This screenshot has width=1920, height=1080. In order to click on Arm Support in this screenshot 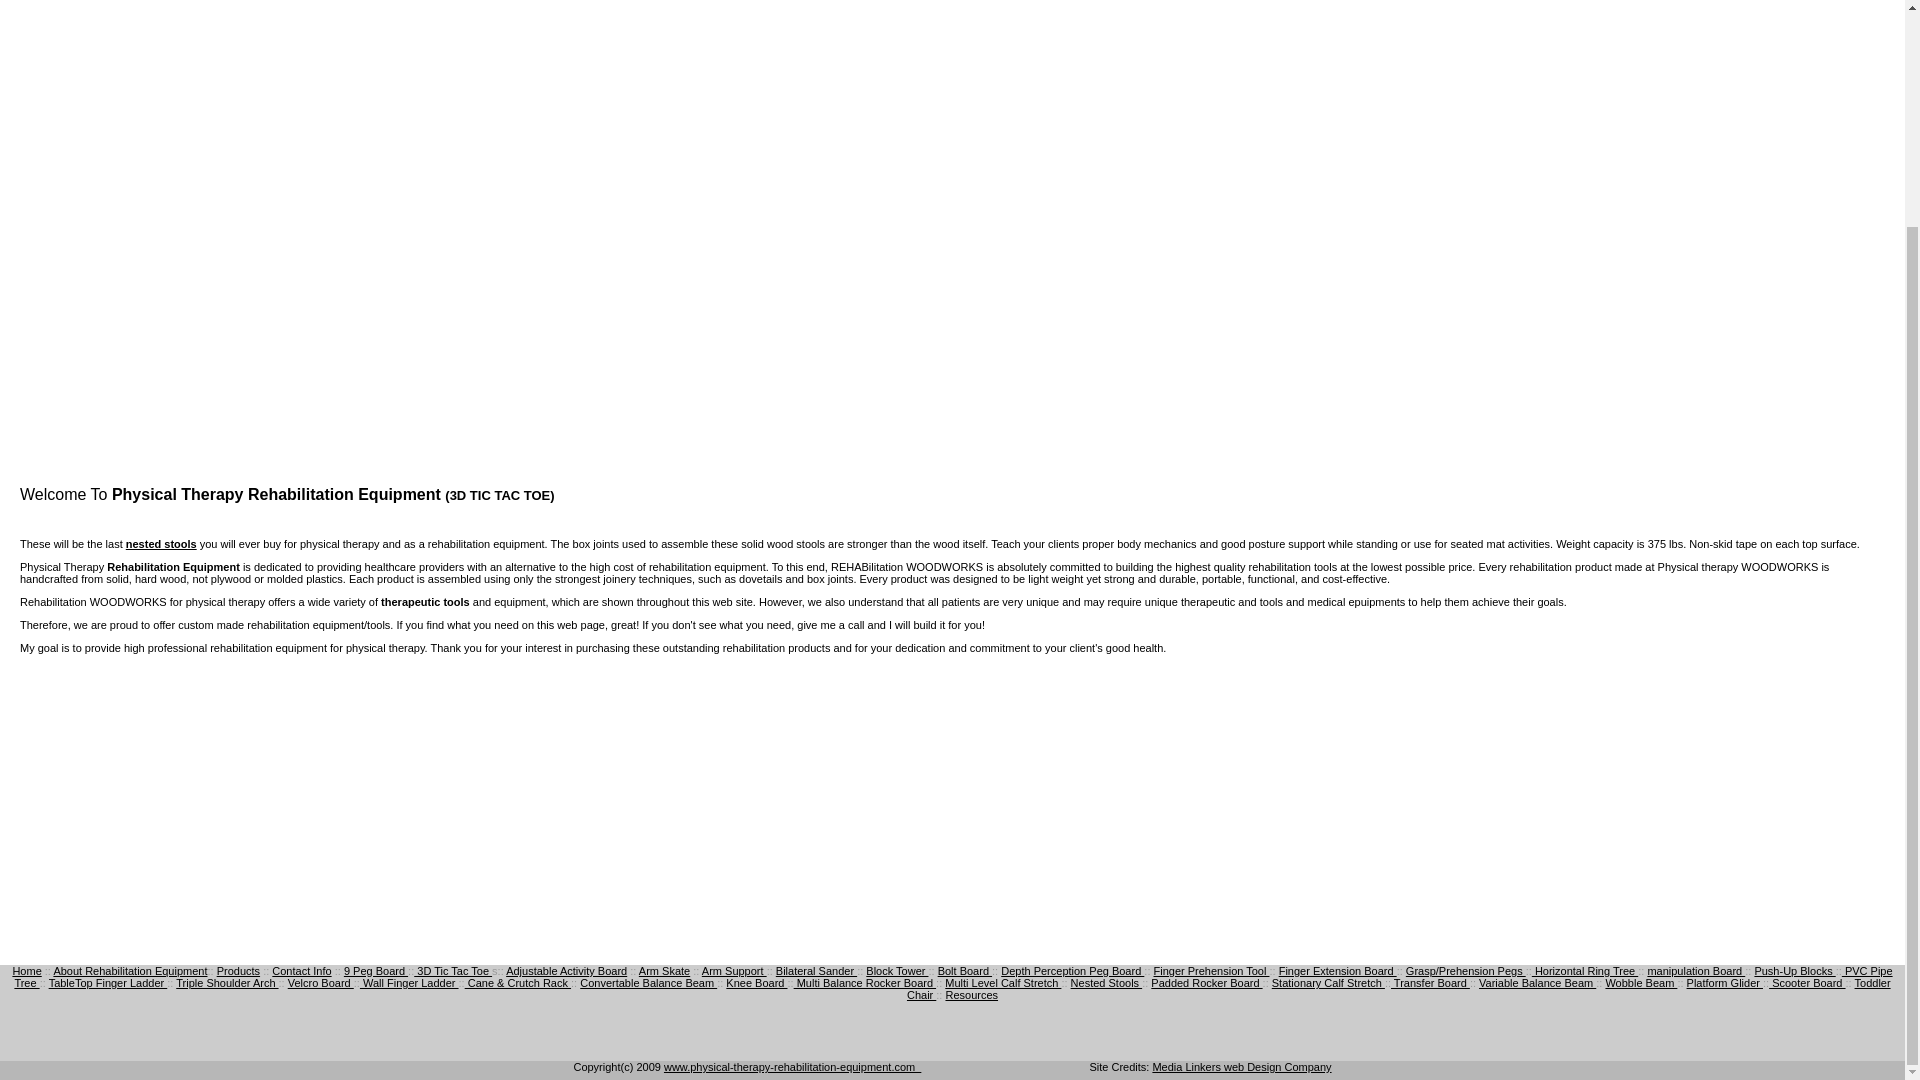, I will do `click(734, 971)`.